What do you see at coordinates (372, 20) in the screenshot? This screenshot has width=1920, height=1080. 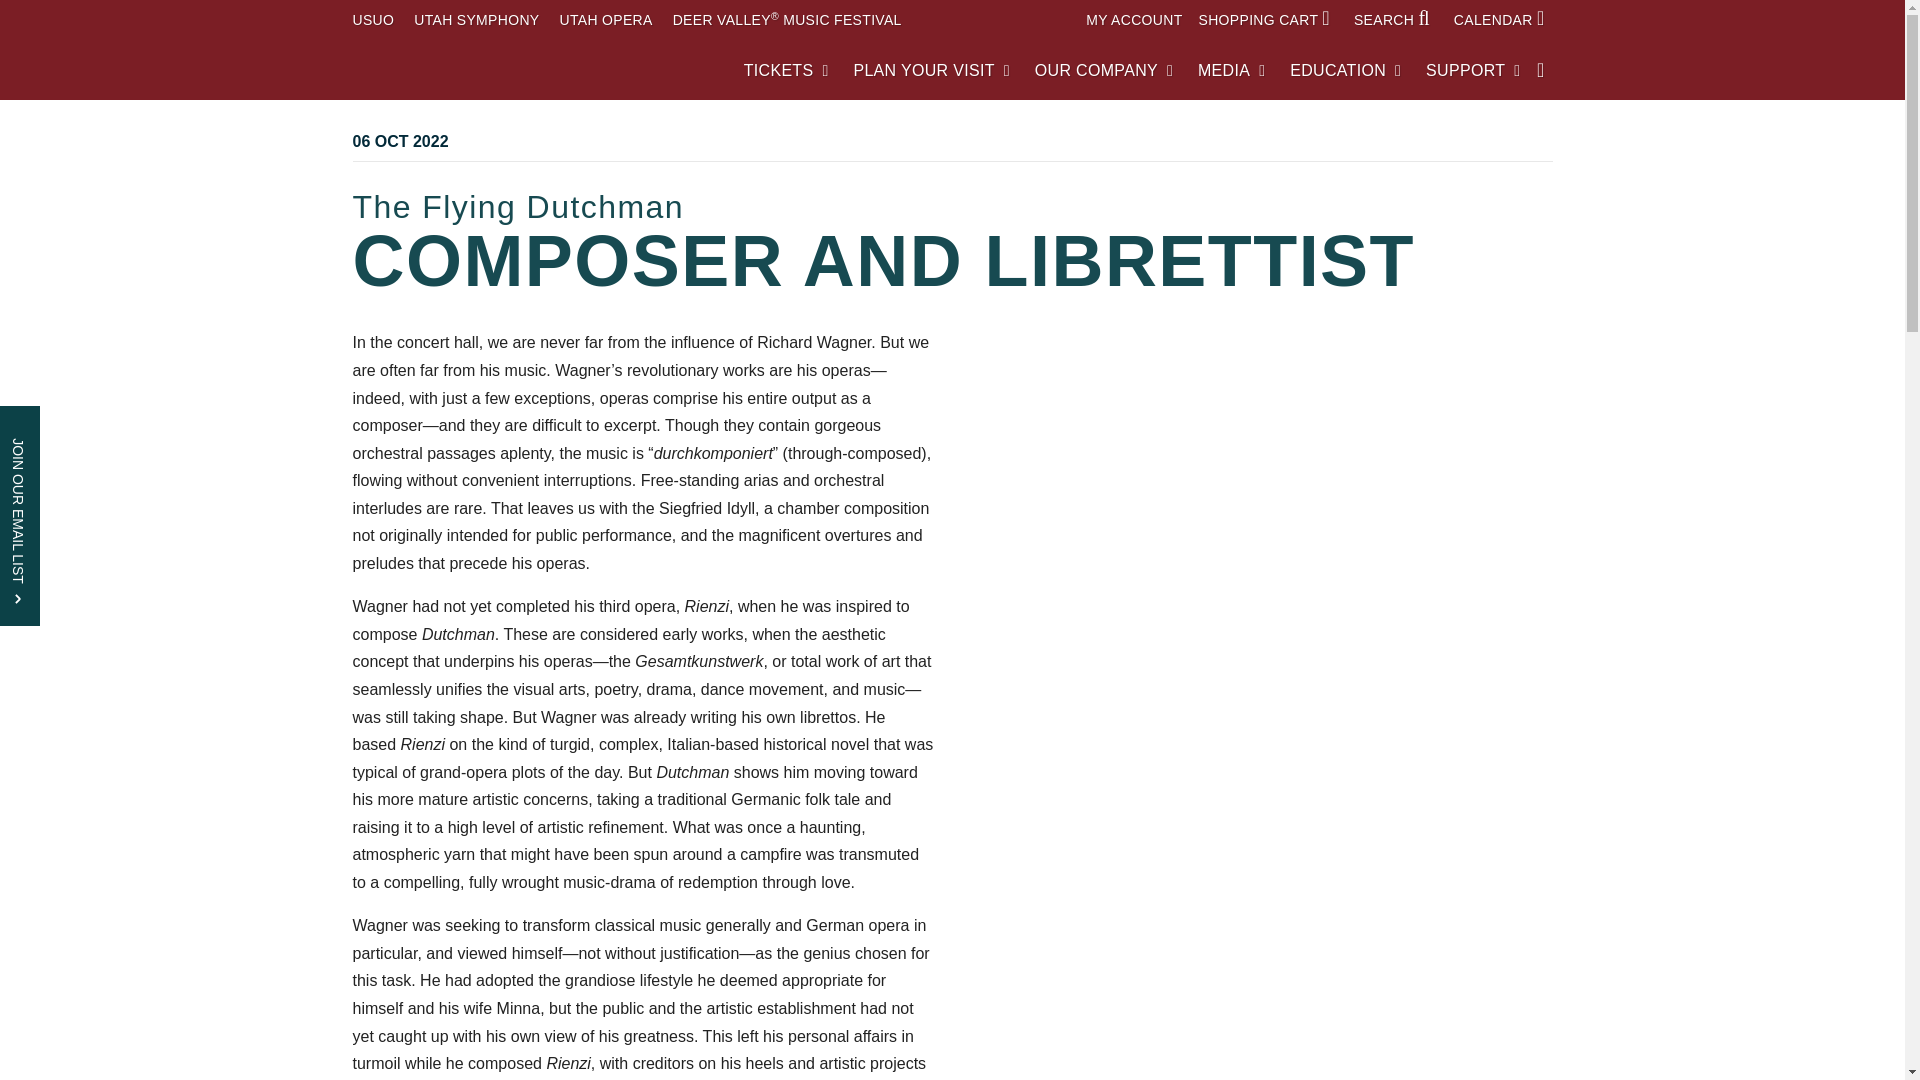 I see `USUO` at bounding box center [372, 20].